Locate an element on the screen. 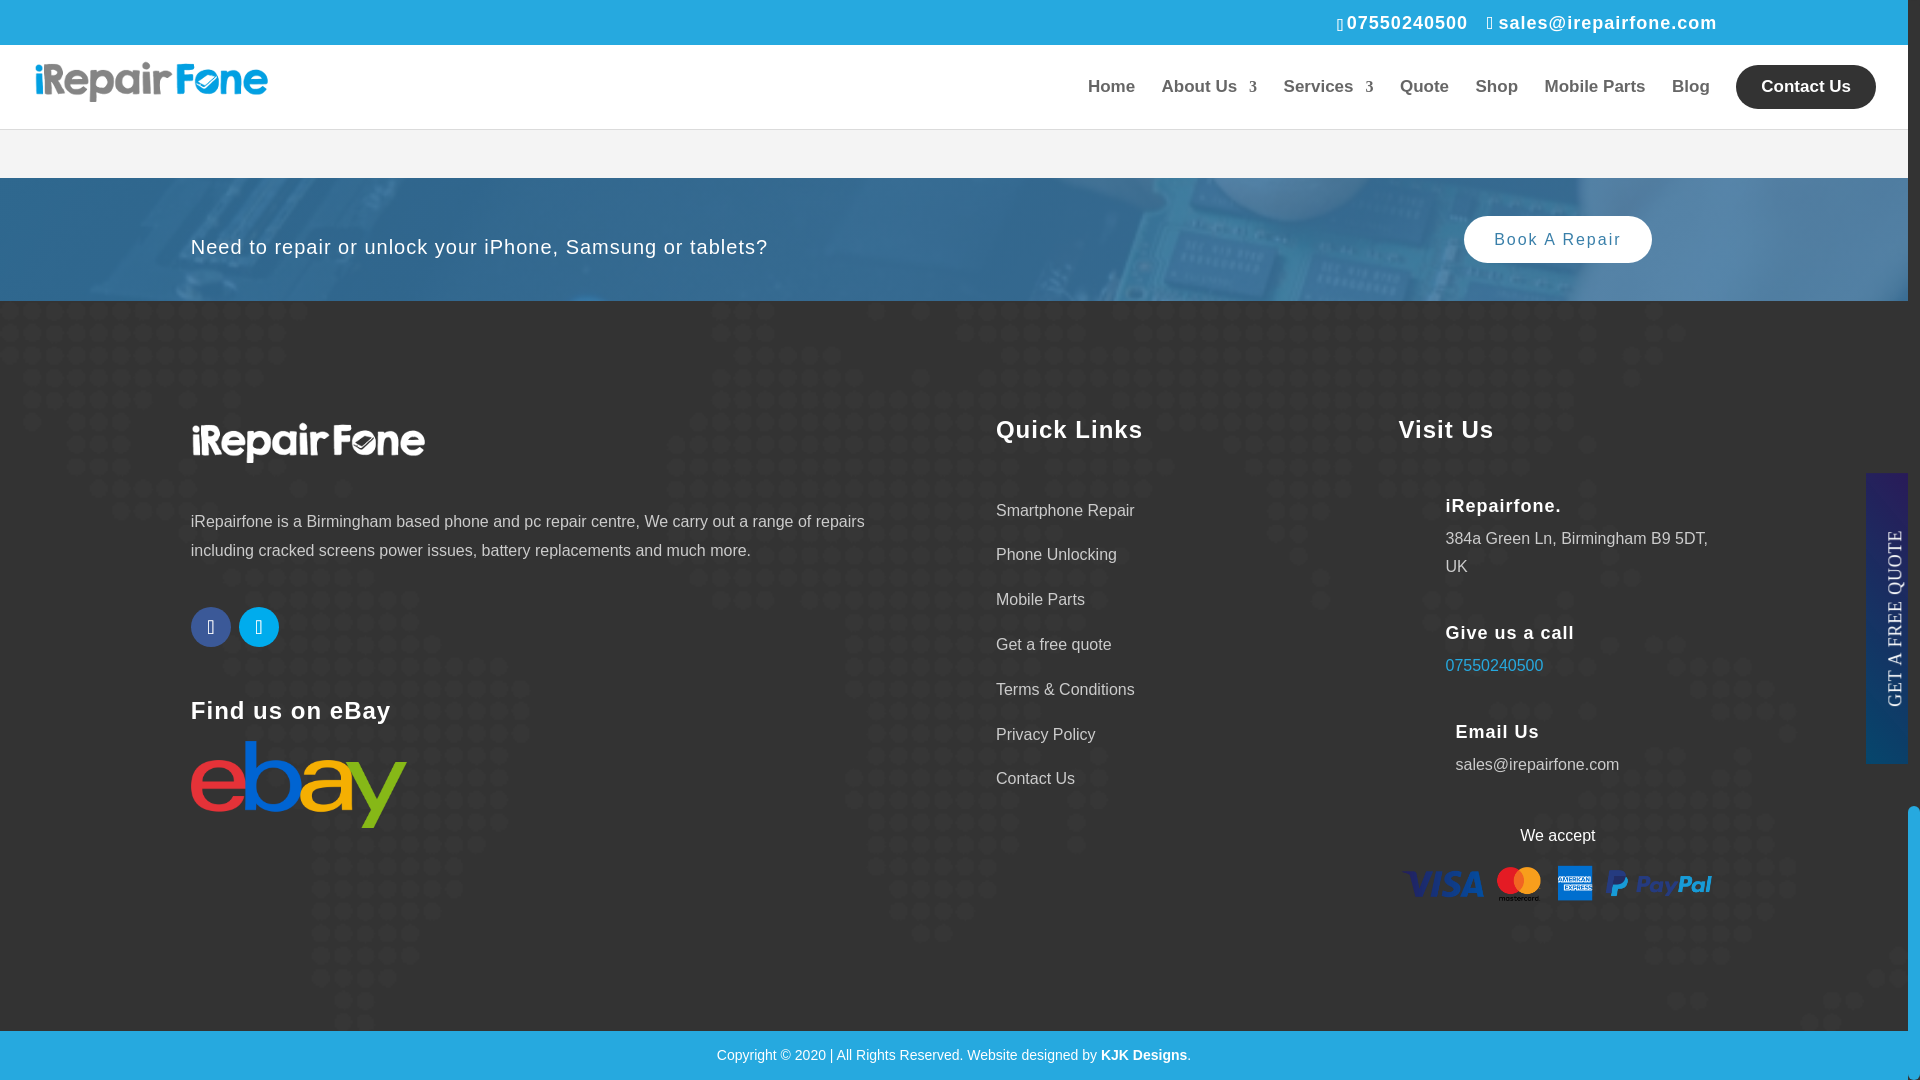 This screenshot has width=1920, height=1080. Book A Repair is located at coordinates (1557, 240).